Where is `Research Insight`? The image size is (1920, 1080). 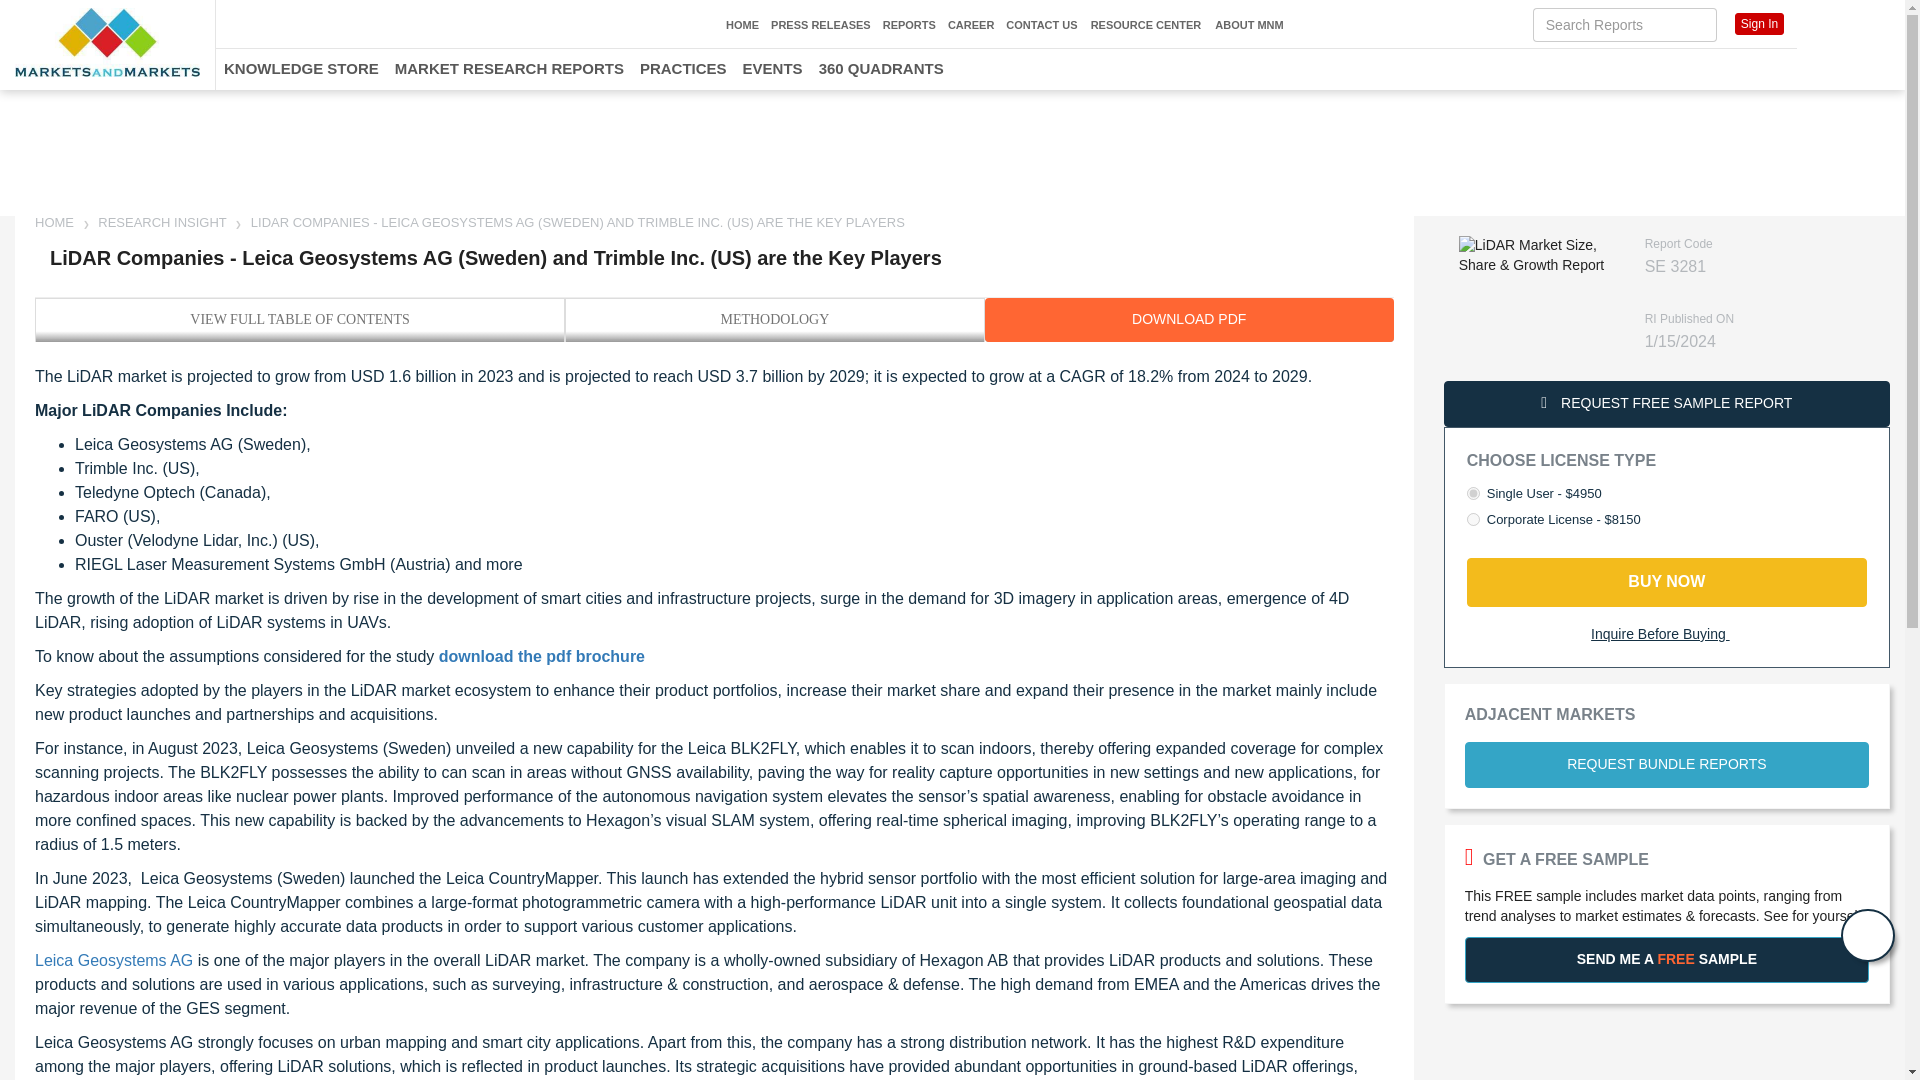
Research Insight is located at coordinates (162, 222).